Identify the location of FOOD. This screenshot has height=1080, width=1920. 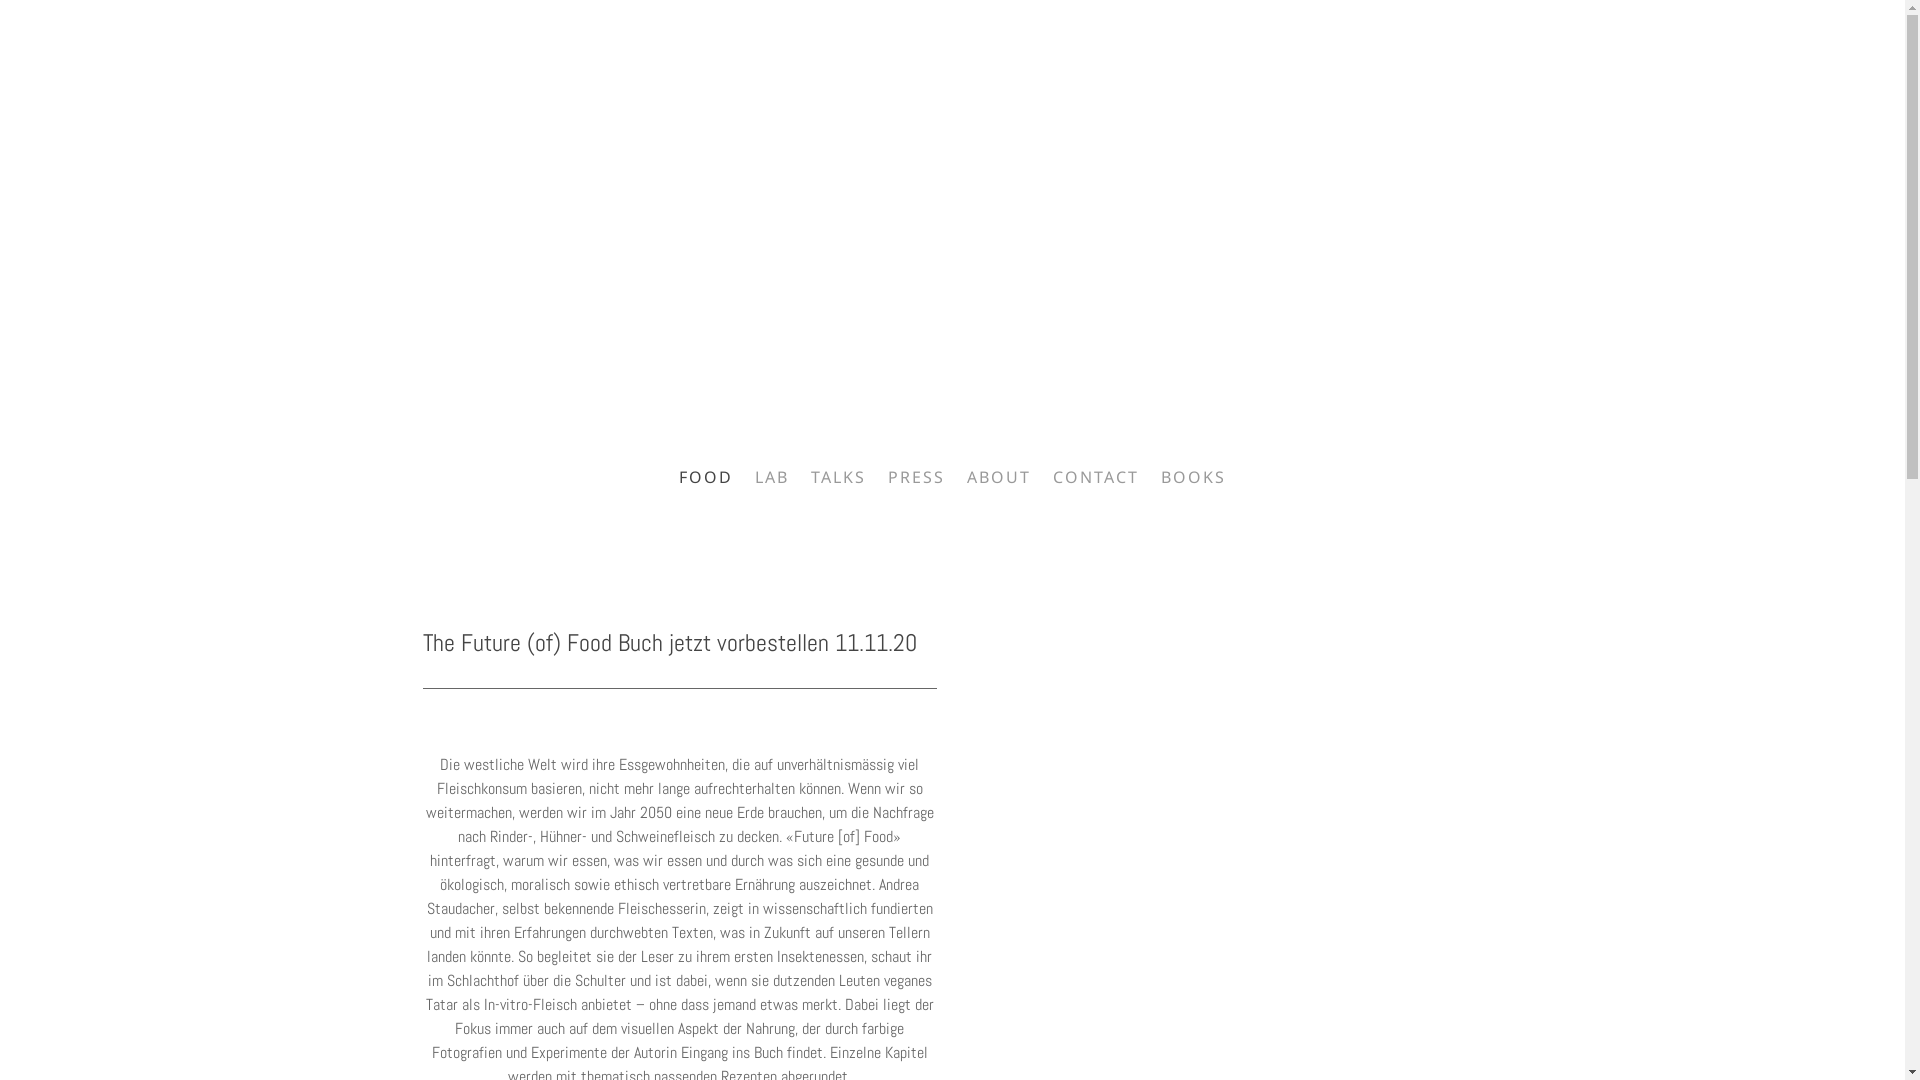
(706, 477).